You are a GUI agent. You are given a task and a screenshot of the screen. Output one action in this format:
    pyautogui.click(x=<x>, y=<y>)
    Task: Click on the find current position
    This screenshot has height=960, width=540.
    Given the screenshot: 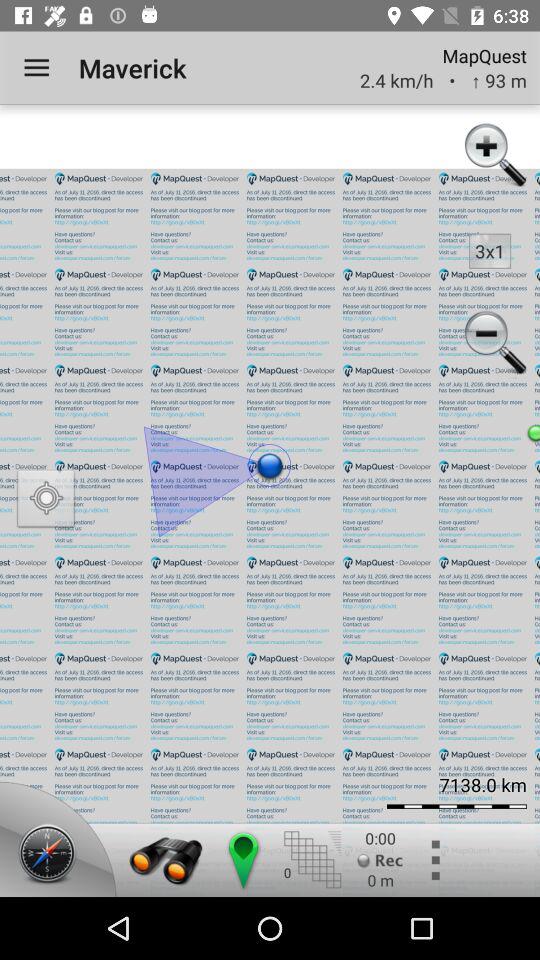 What is the action you would take?
    pyautogui.click(x=46, y=500)
    